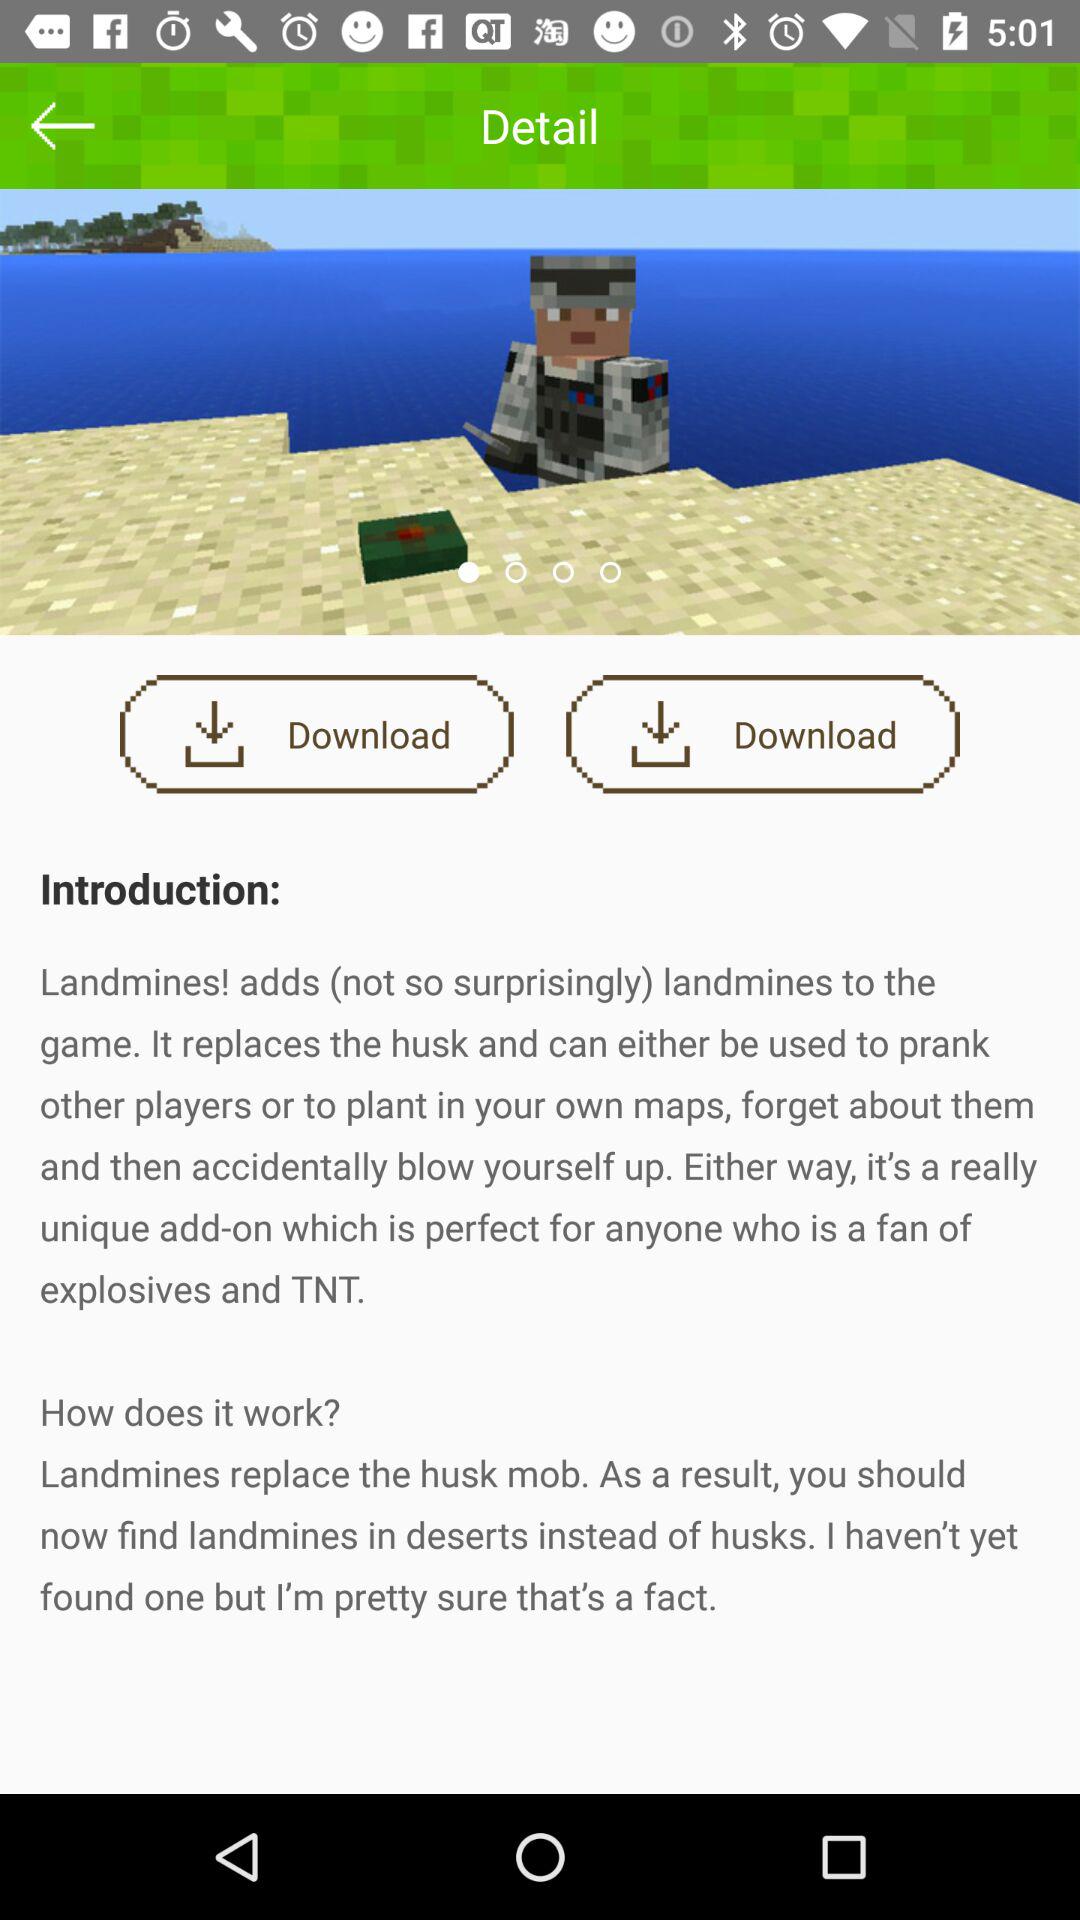 The height and width of the screenshot is (1920, 1080). Describe the element at coordinates (63, 126) in the screenshot. I see `go back` at that location.